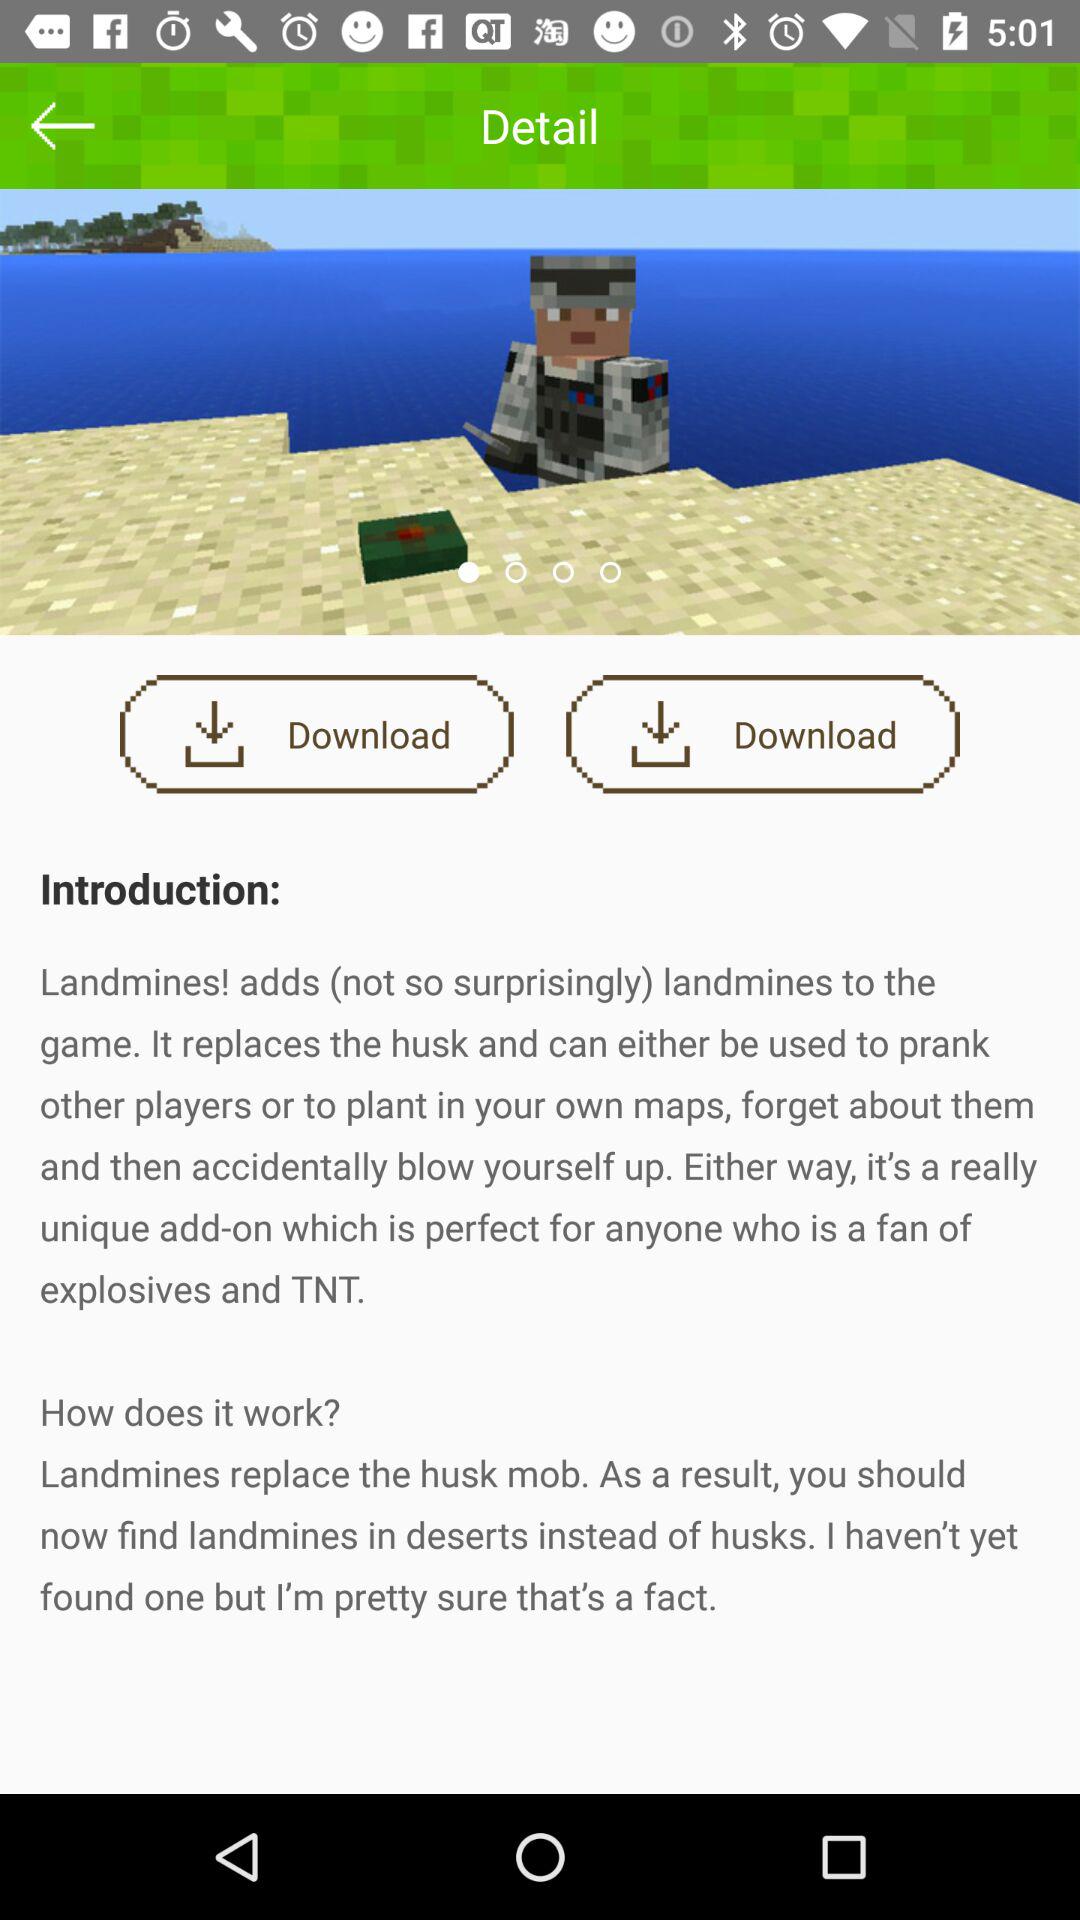 The height and width of the screenshot is (1920, 1080). Describe the element at coordinates (63, 126) in the screenshot. I see `go back` at that location.